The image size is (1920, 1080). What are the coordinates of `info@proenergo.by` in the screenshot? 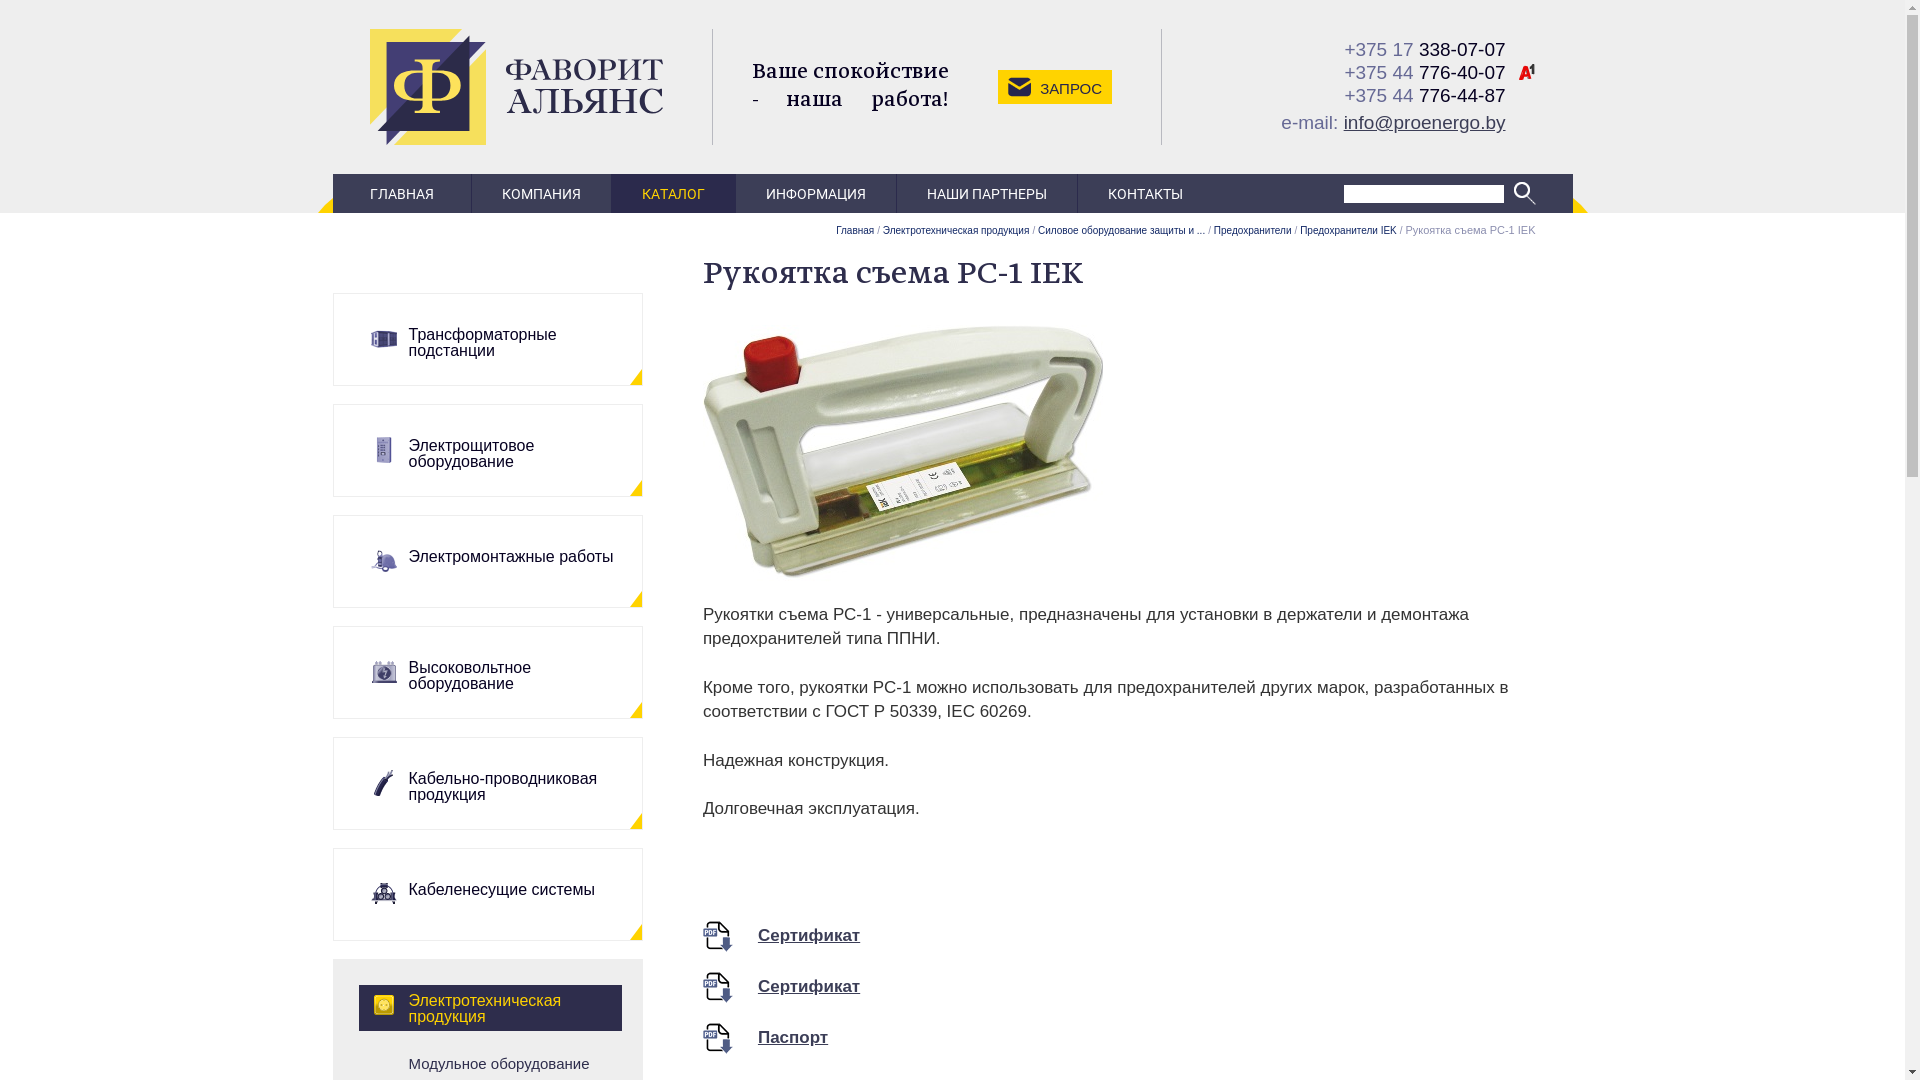 It's located at (1425, 122).